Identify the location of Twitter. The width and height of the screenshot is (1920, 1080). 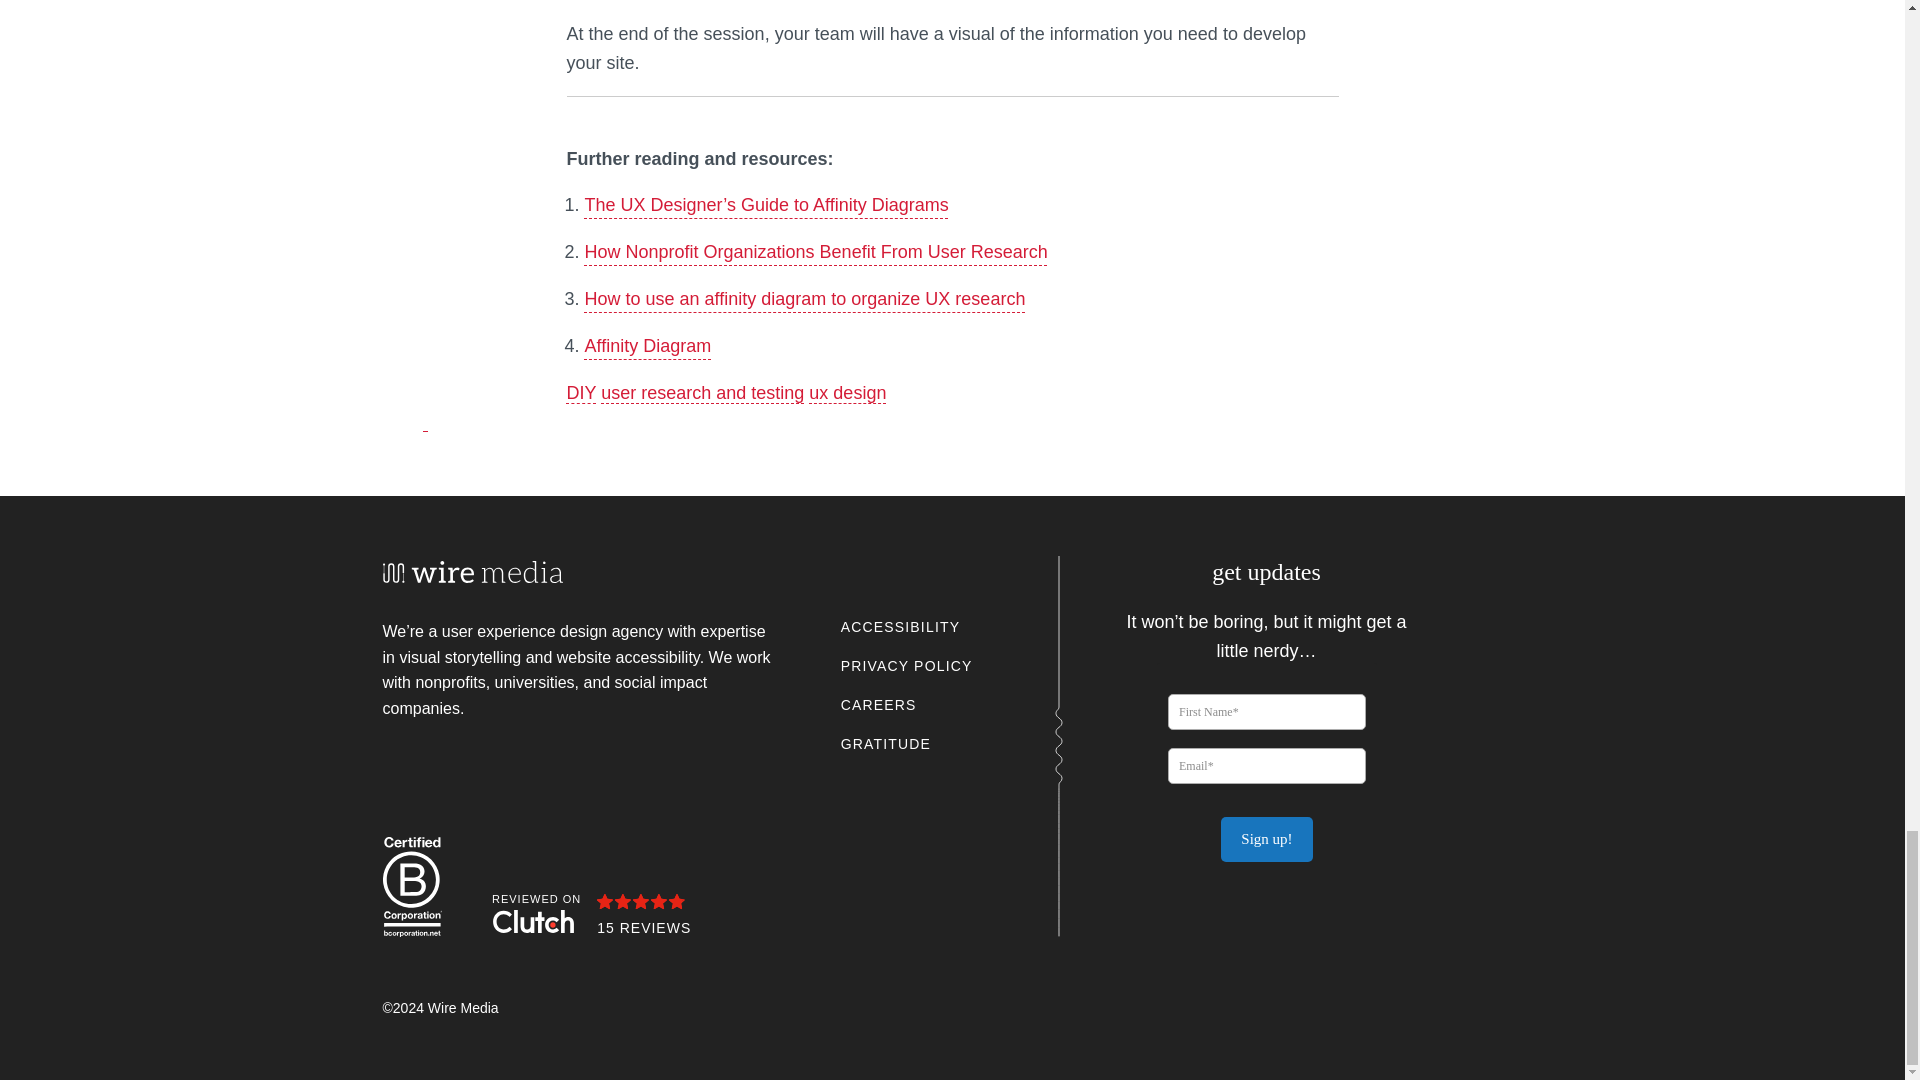
(1316, 922).